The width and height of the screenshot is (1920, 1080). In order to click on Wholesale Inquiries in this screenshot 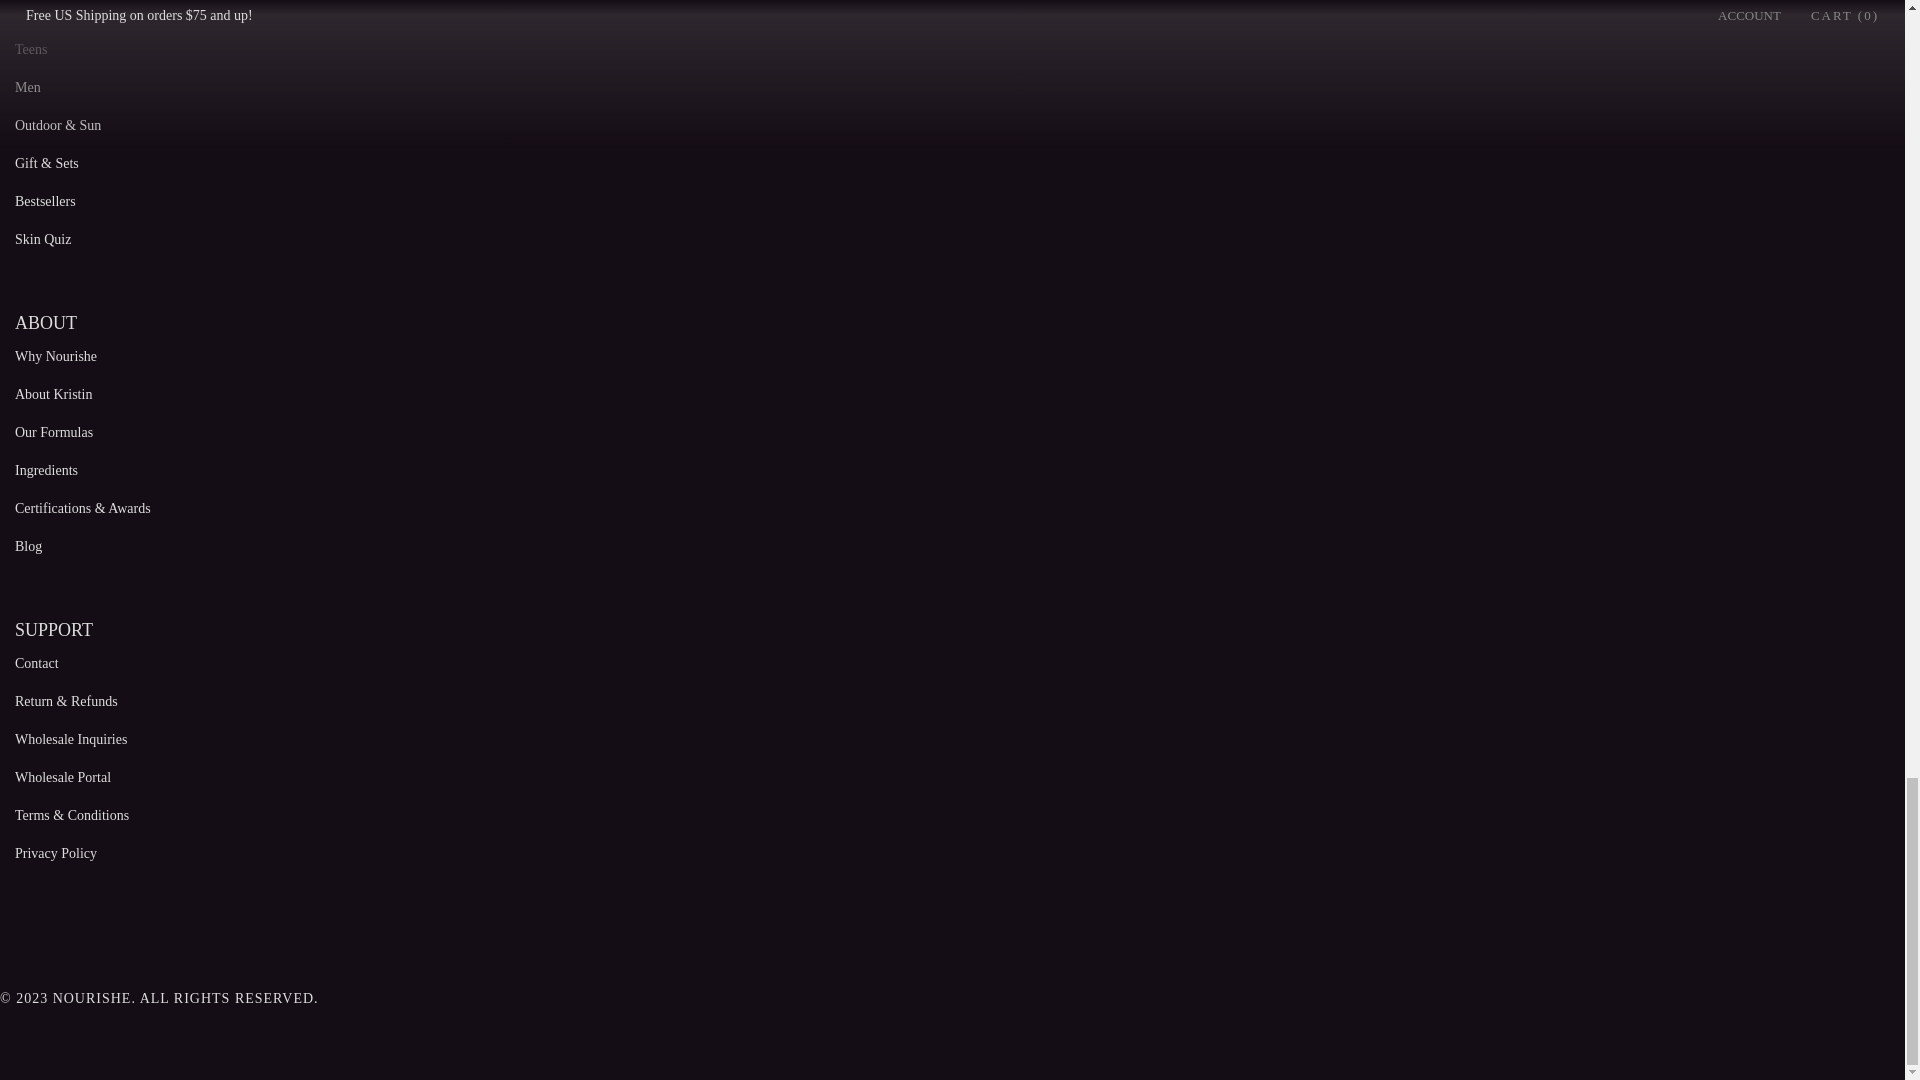, I will do `click(70, 740)`.